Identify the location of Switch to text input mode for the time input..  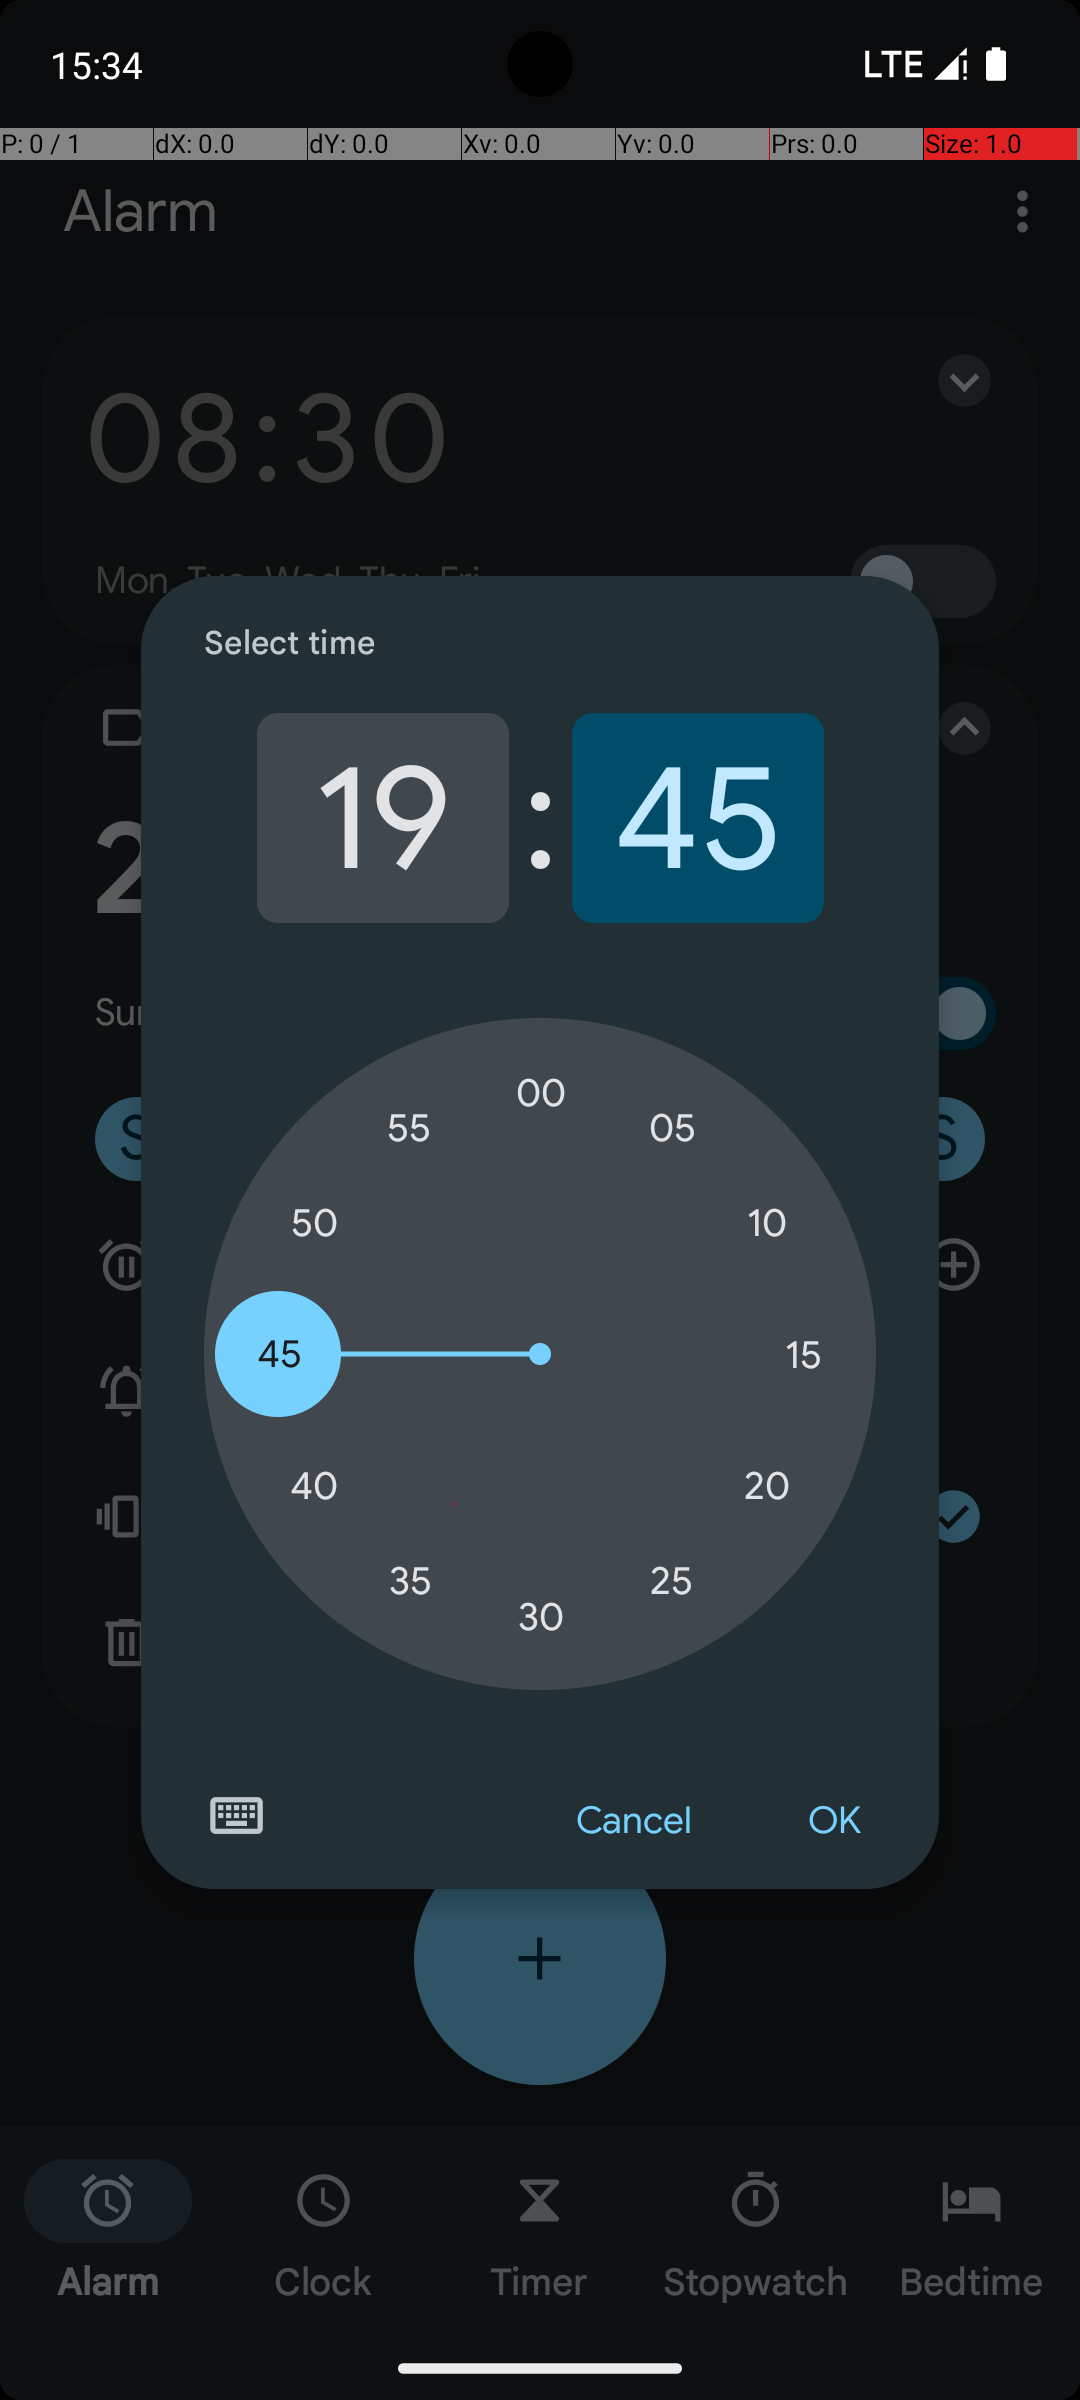
(236, 1816).